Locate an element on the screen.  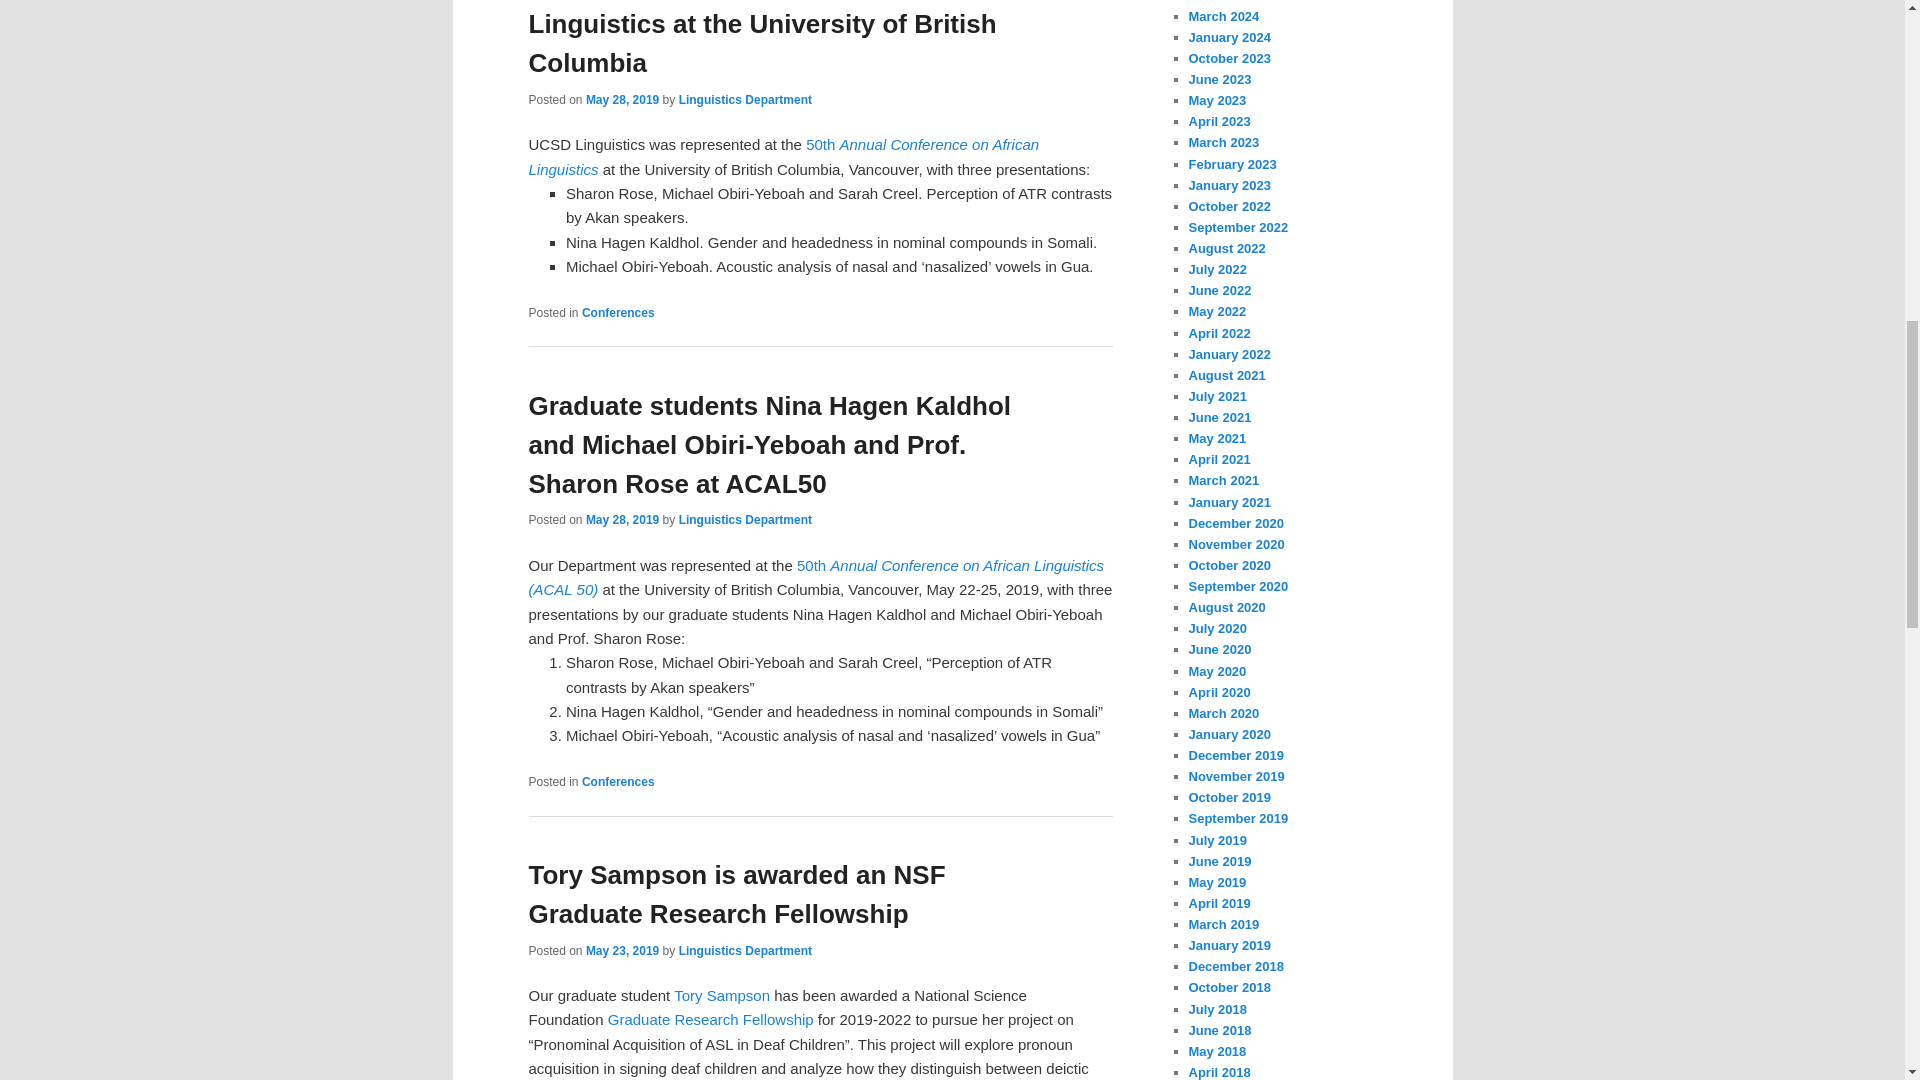
Conferences is located at coordinates (618, 782).